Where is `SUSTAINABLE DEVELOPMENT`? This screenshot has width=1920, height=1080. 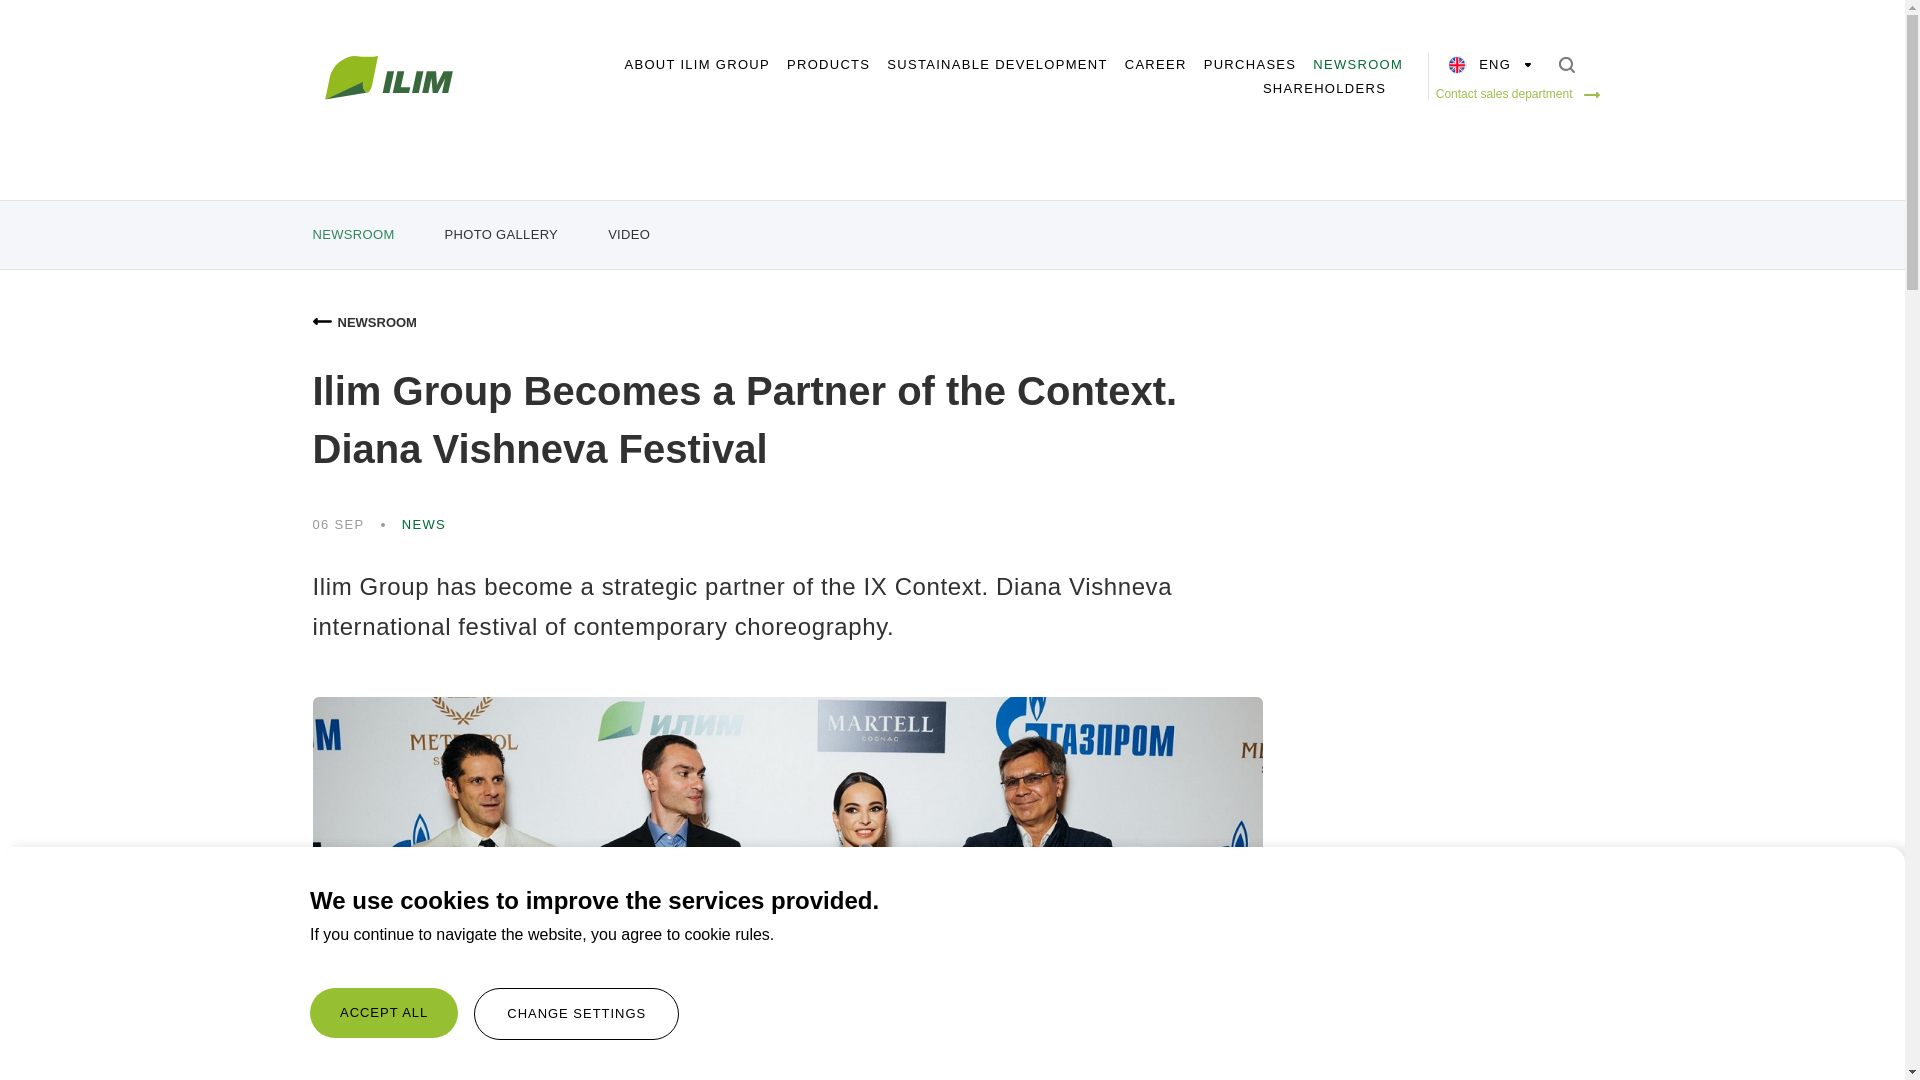
SUSTAINABLE DEVELOPMENT is located at coordinates (997, 64).